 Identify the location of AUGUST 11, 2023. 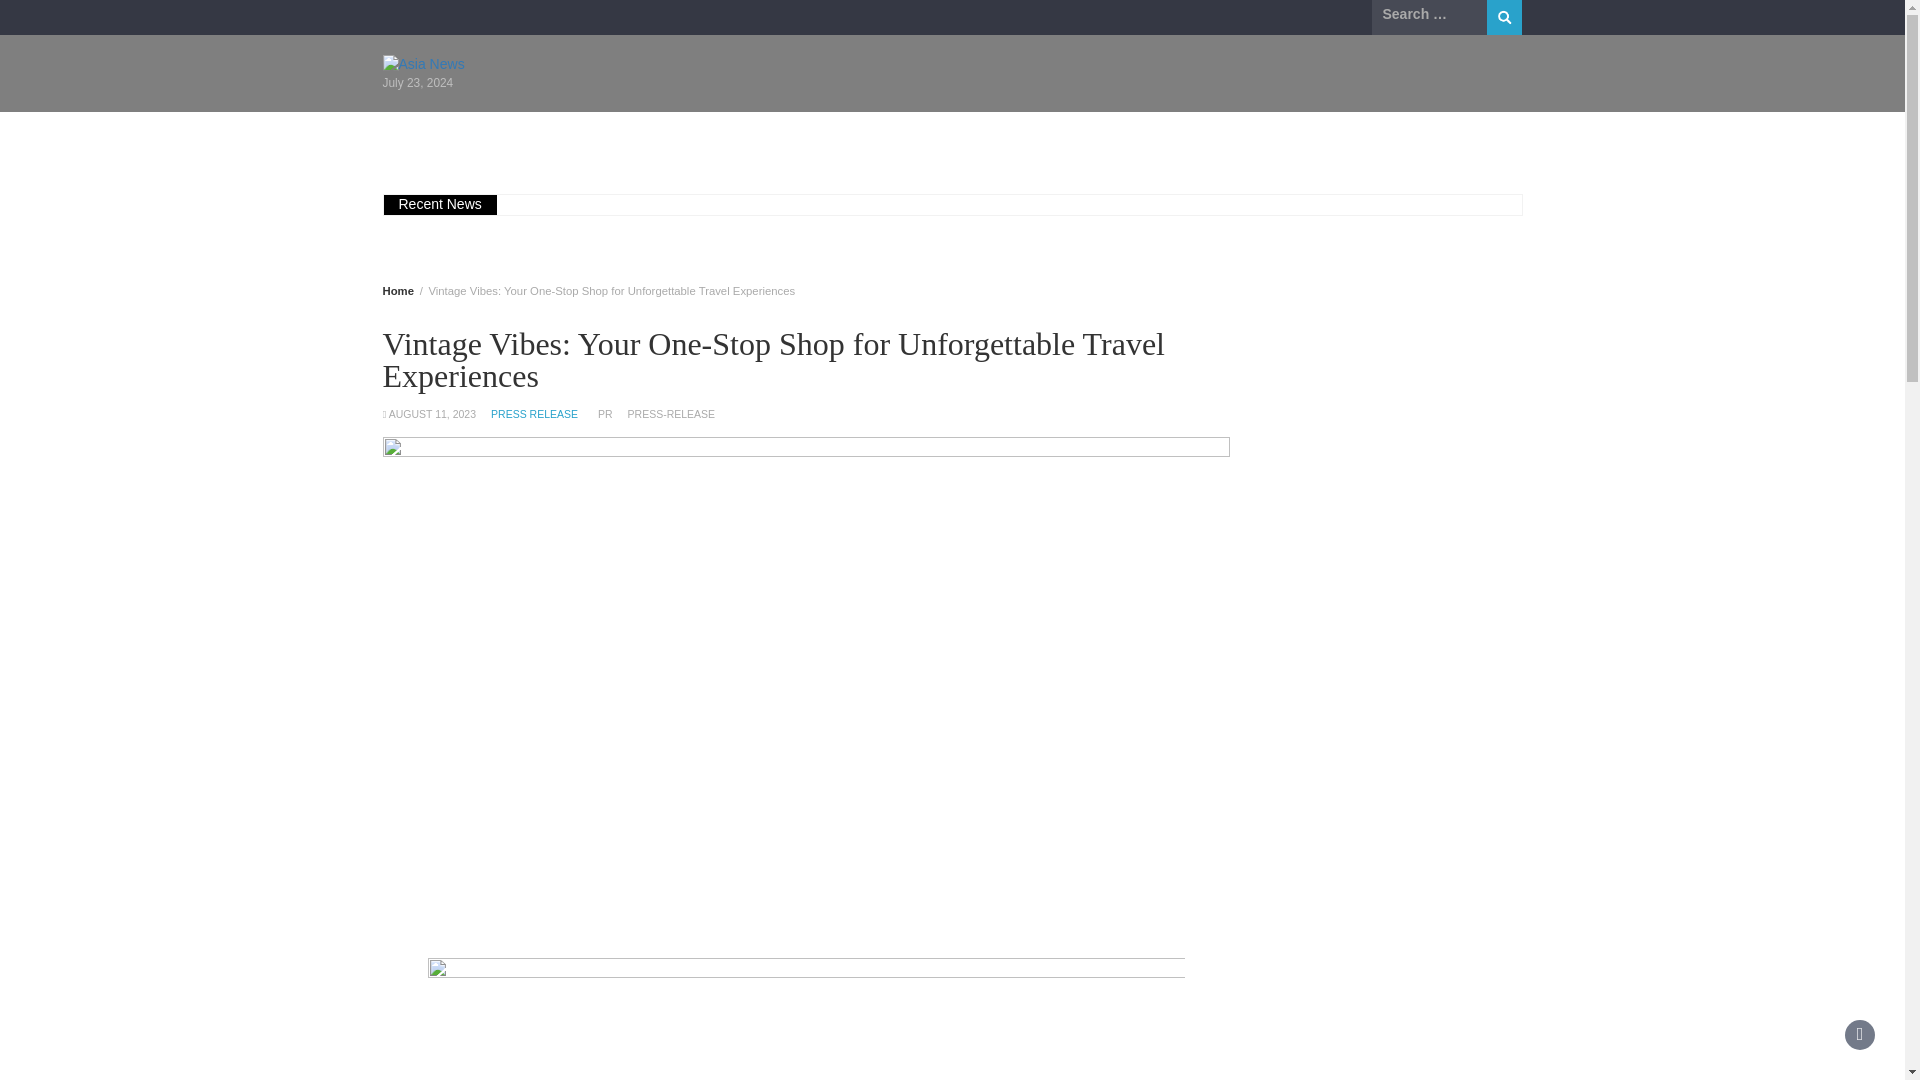
(432, 414).